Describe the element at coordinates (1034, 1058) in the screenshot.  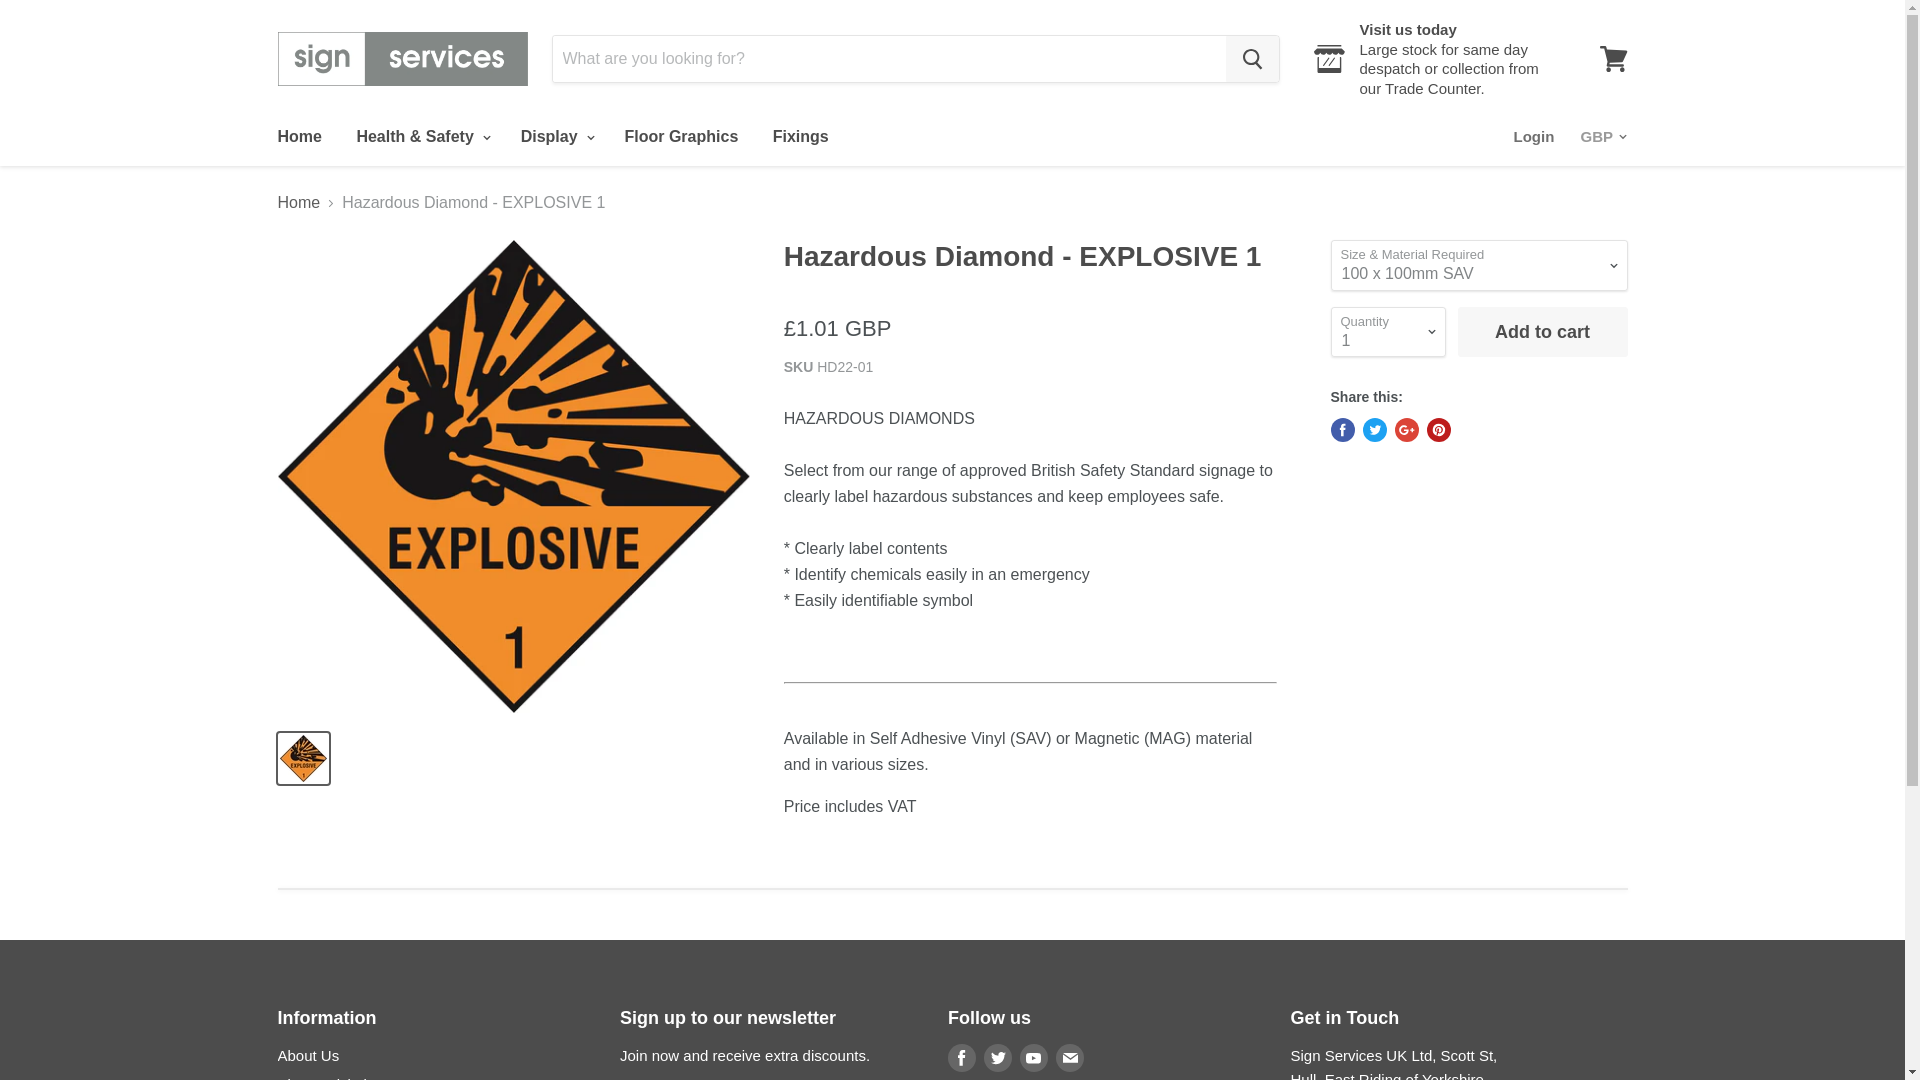
I see `Youtube` at that location.